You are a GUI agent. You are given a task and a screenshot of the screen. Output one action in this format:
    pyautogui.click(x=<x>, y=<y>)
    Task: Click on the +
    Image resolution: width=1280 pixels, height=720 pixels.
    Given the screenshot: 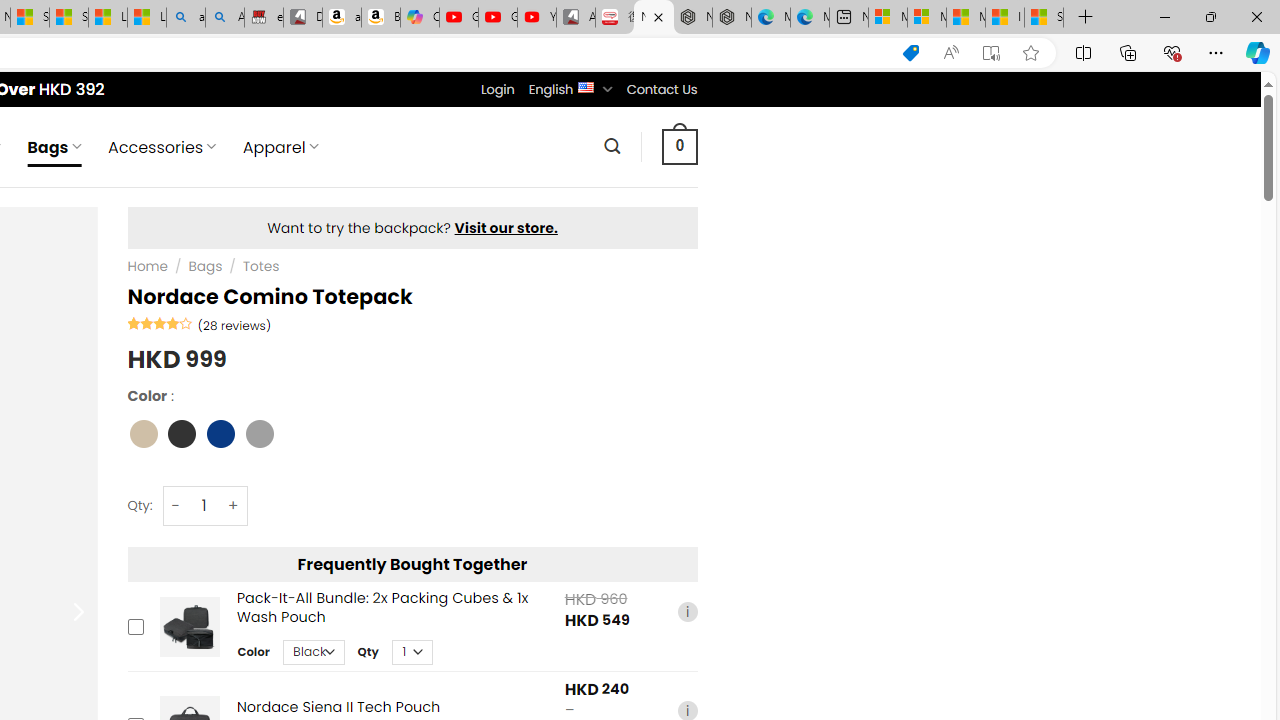 What is the action you would take?
    pyautogui.click(x=234, y=506)
    